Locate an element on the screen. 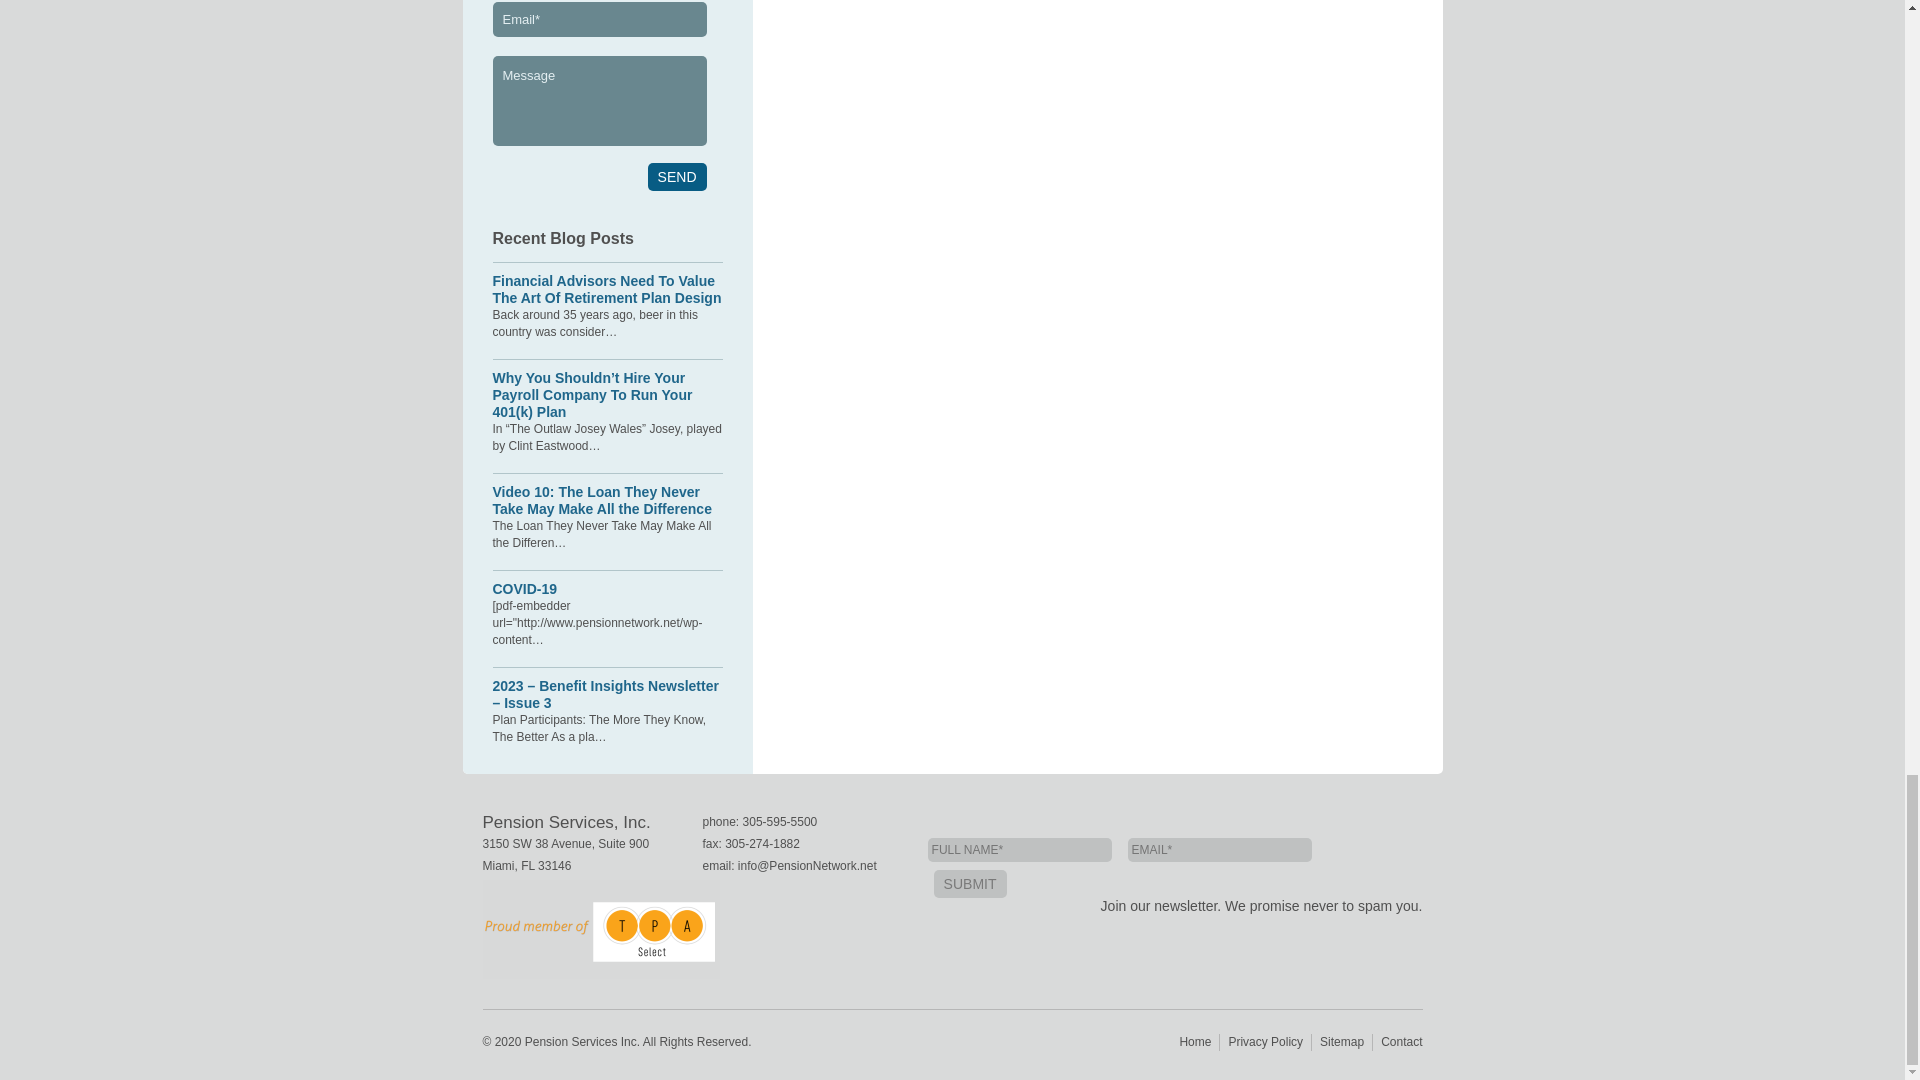 The width and height of the screenshot is (1920, 1080). Submit is located at coordinates (970, 884).